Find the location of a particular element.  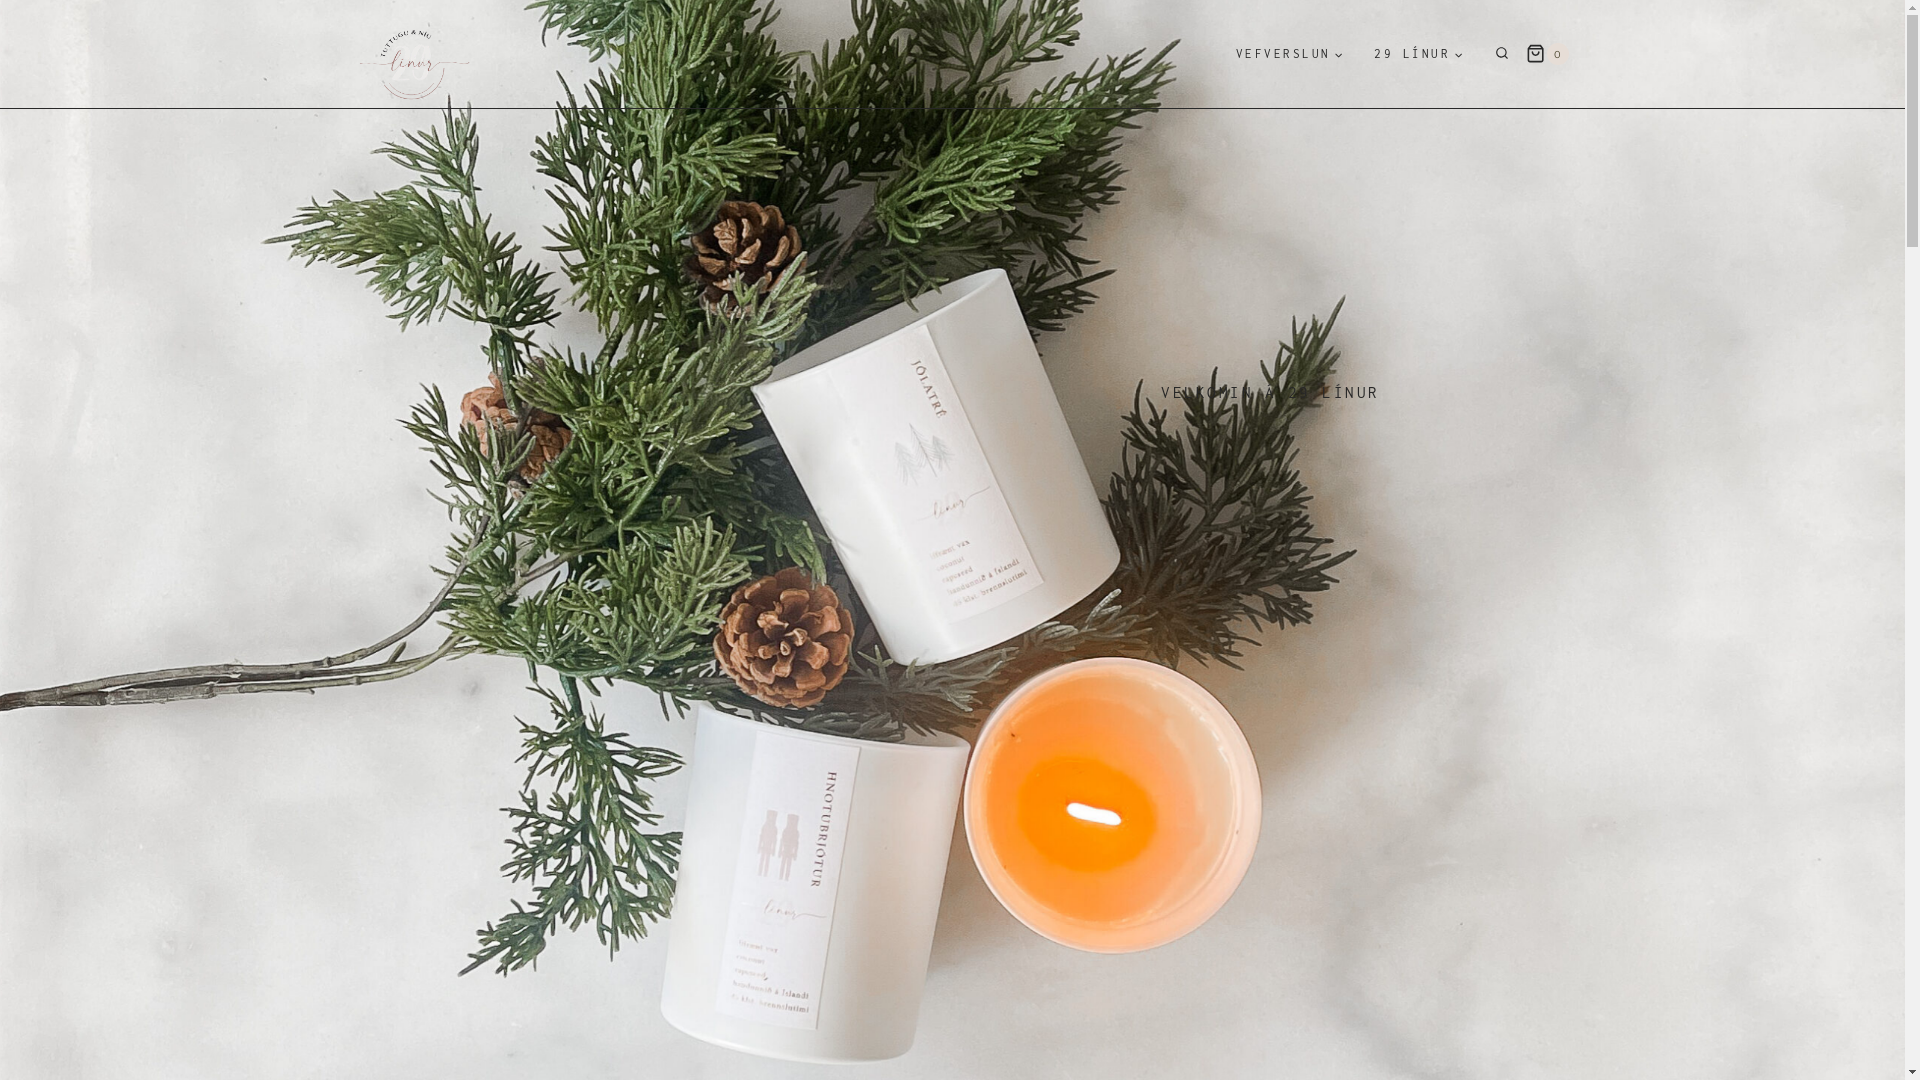

VEFVERSLUN is located at coordinates (1290, 54).